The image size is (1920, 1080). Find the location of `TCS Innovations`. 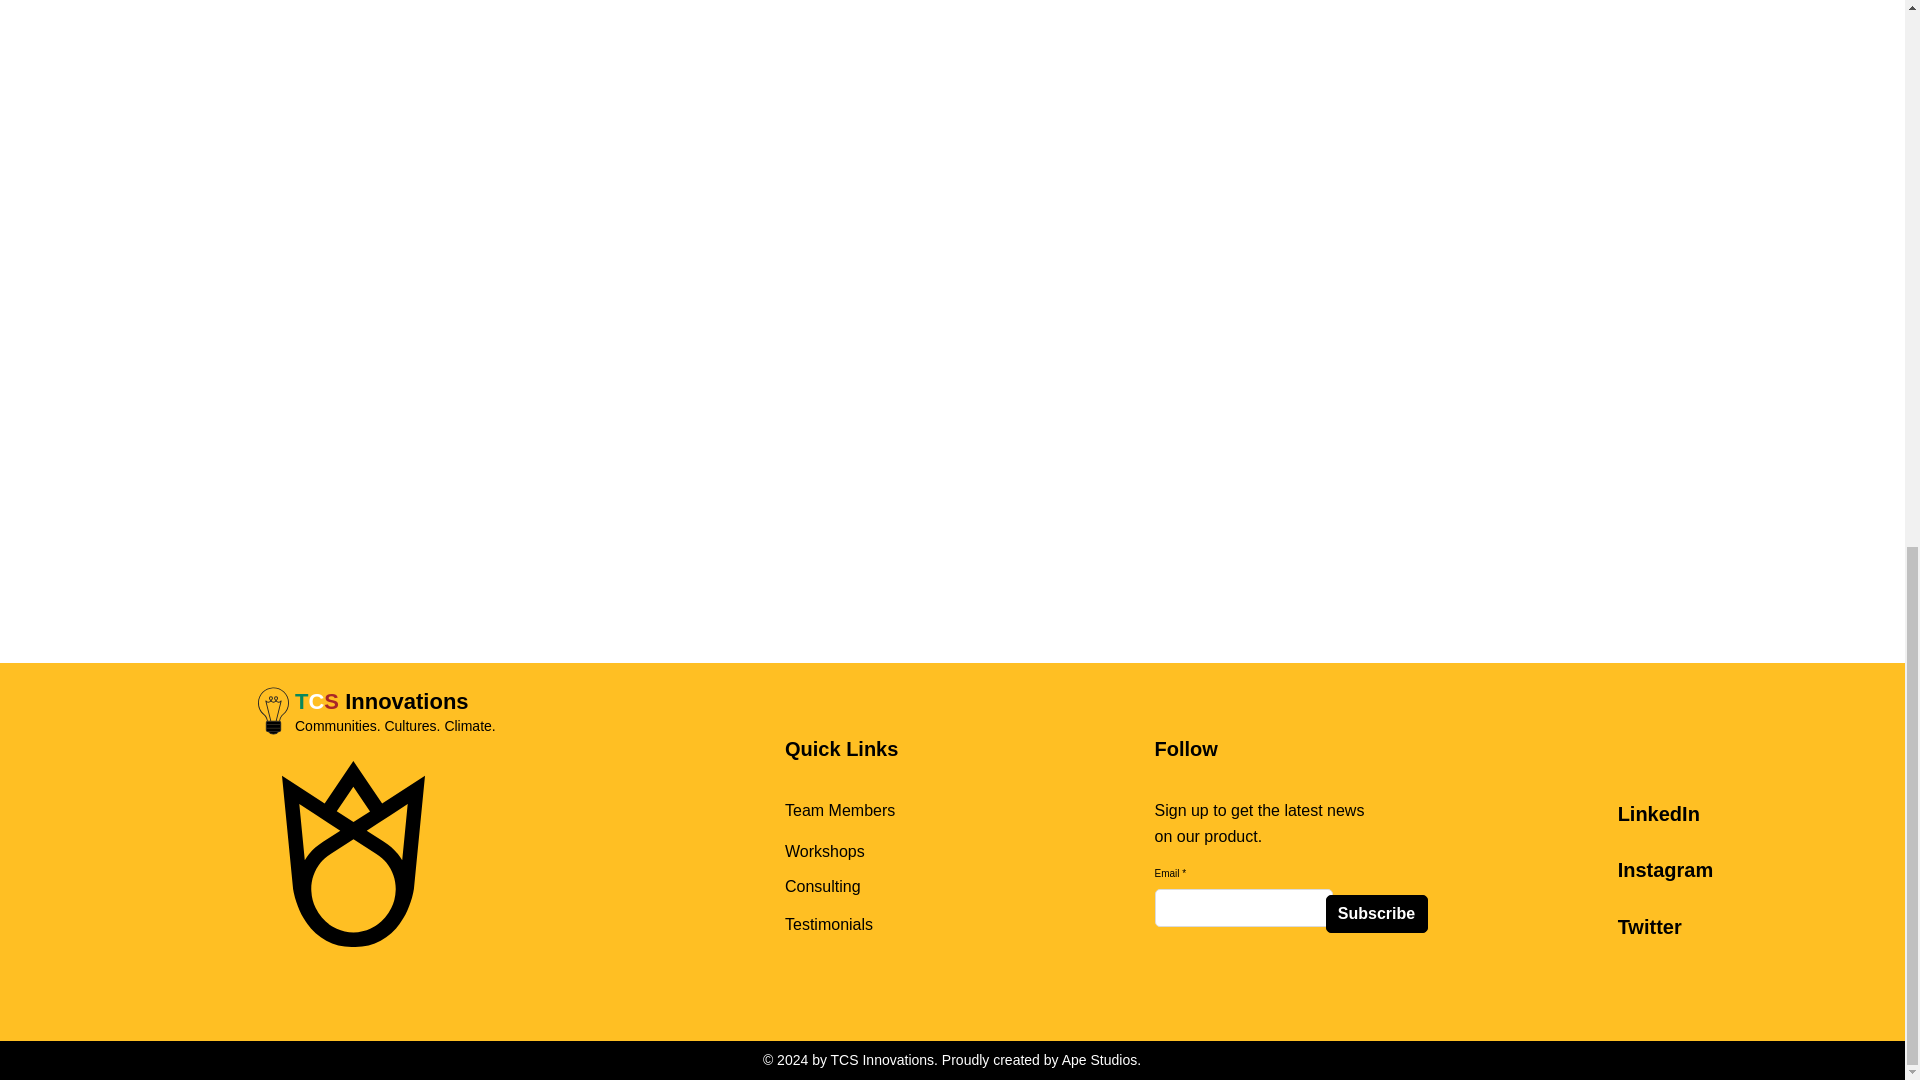

TCS Innovations is located at coordinates (382, 701).